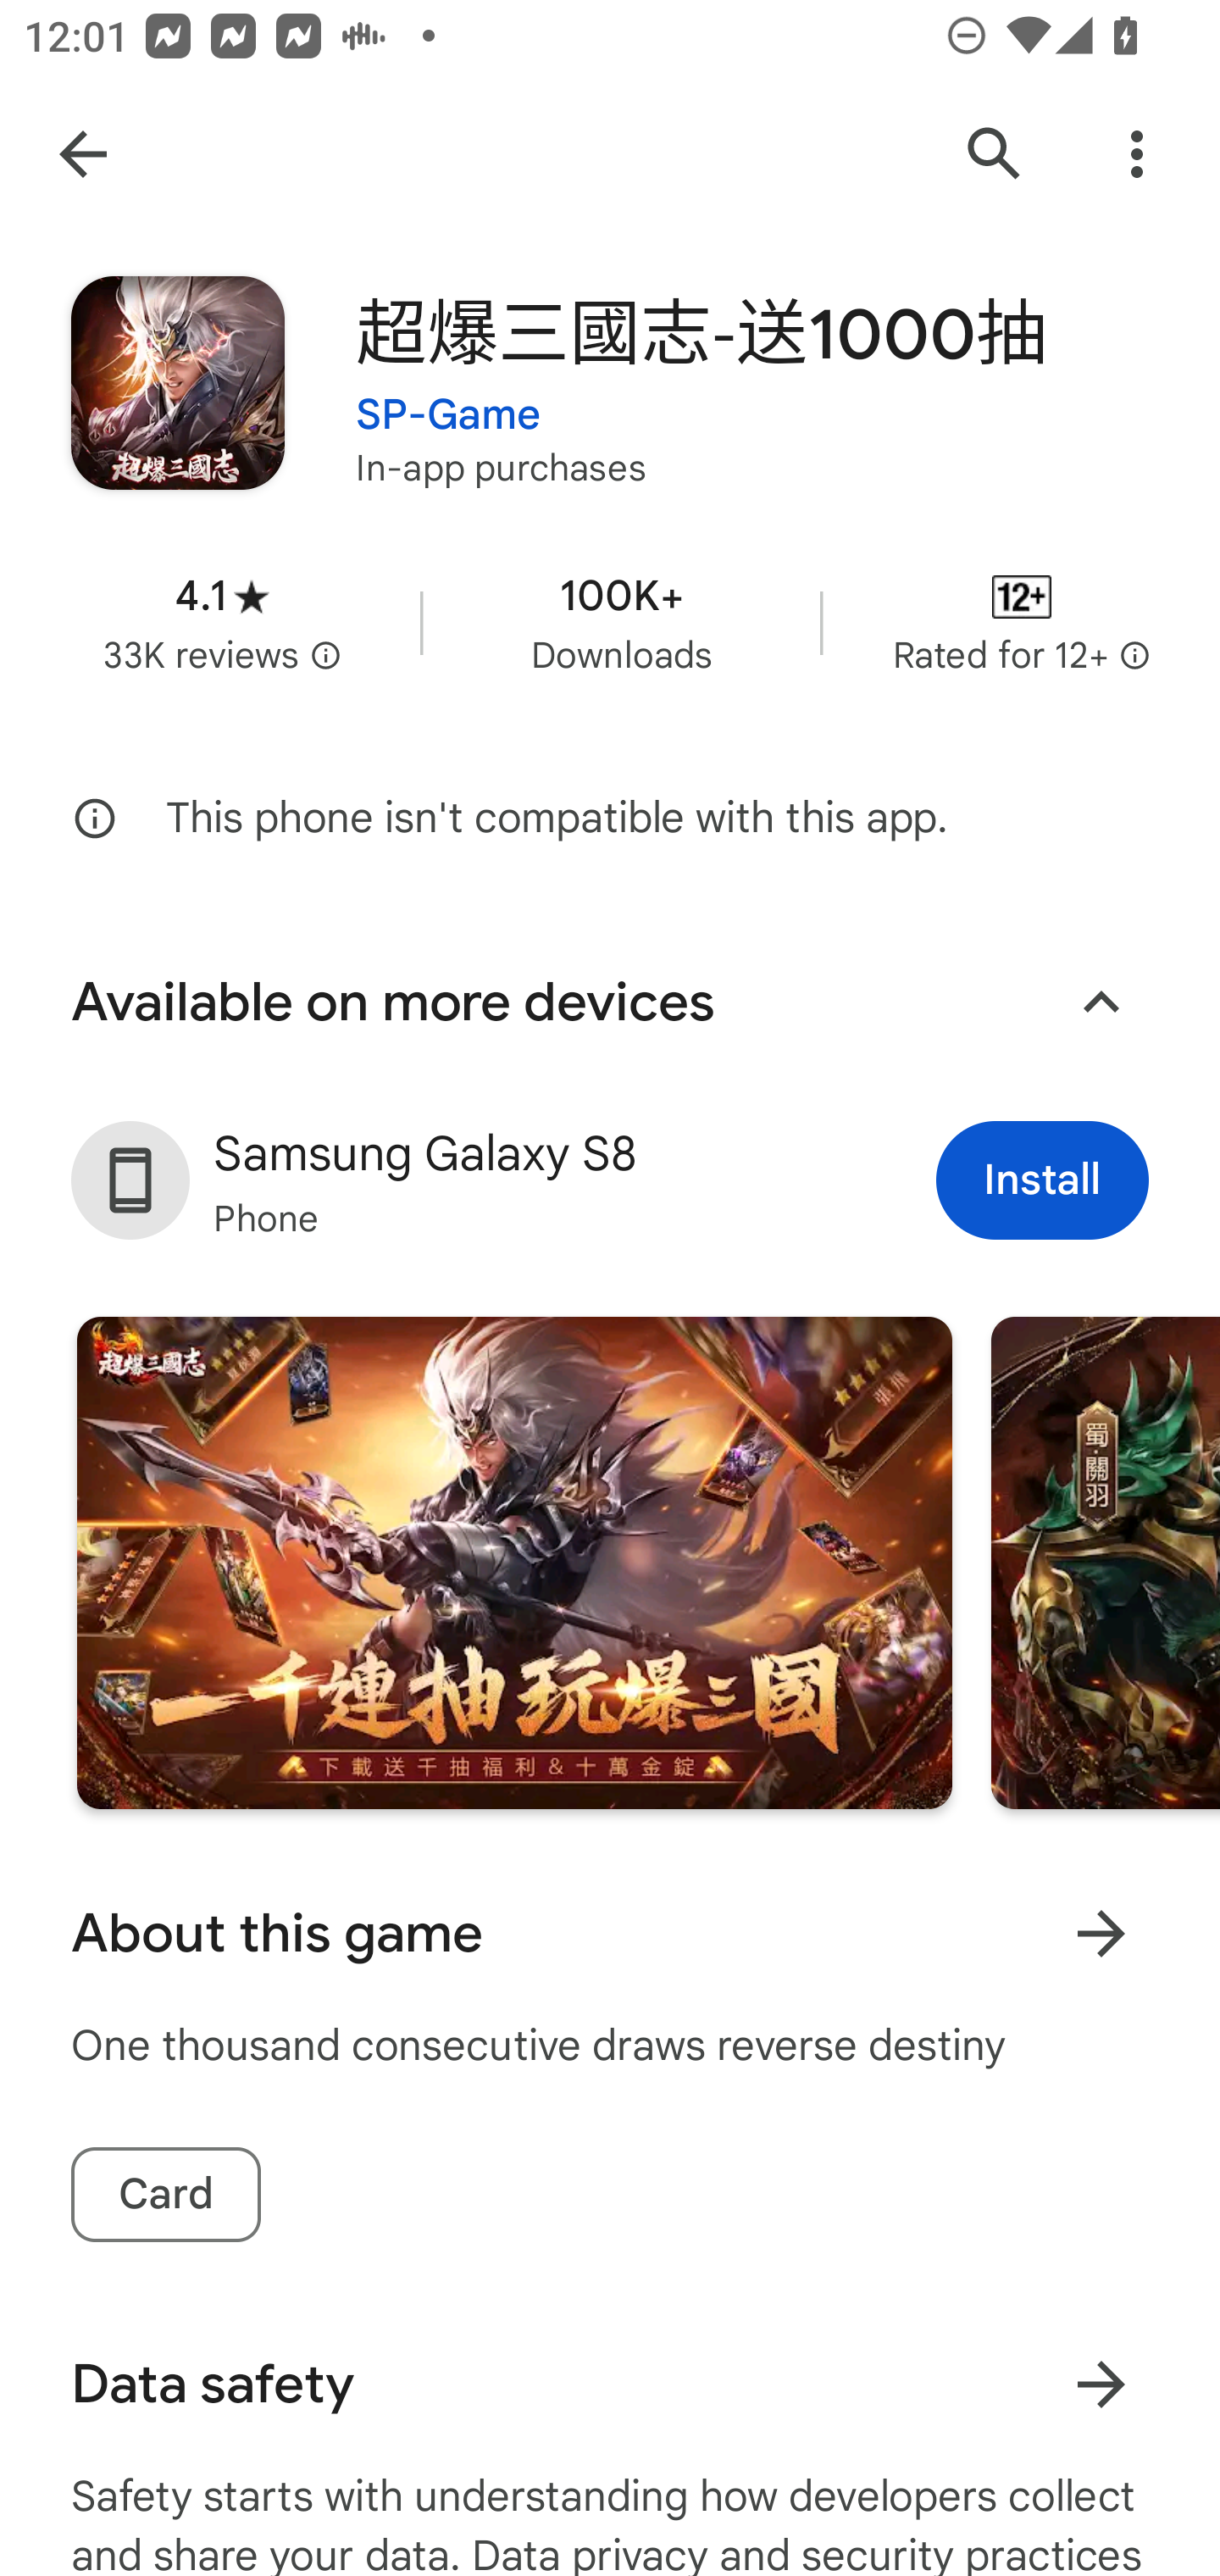  I want to click on Navigate up, so click(83, 154).